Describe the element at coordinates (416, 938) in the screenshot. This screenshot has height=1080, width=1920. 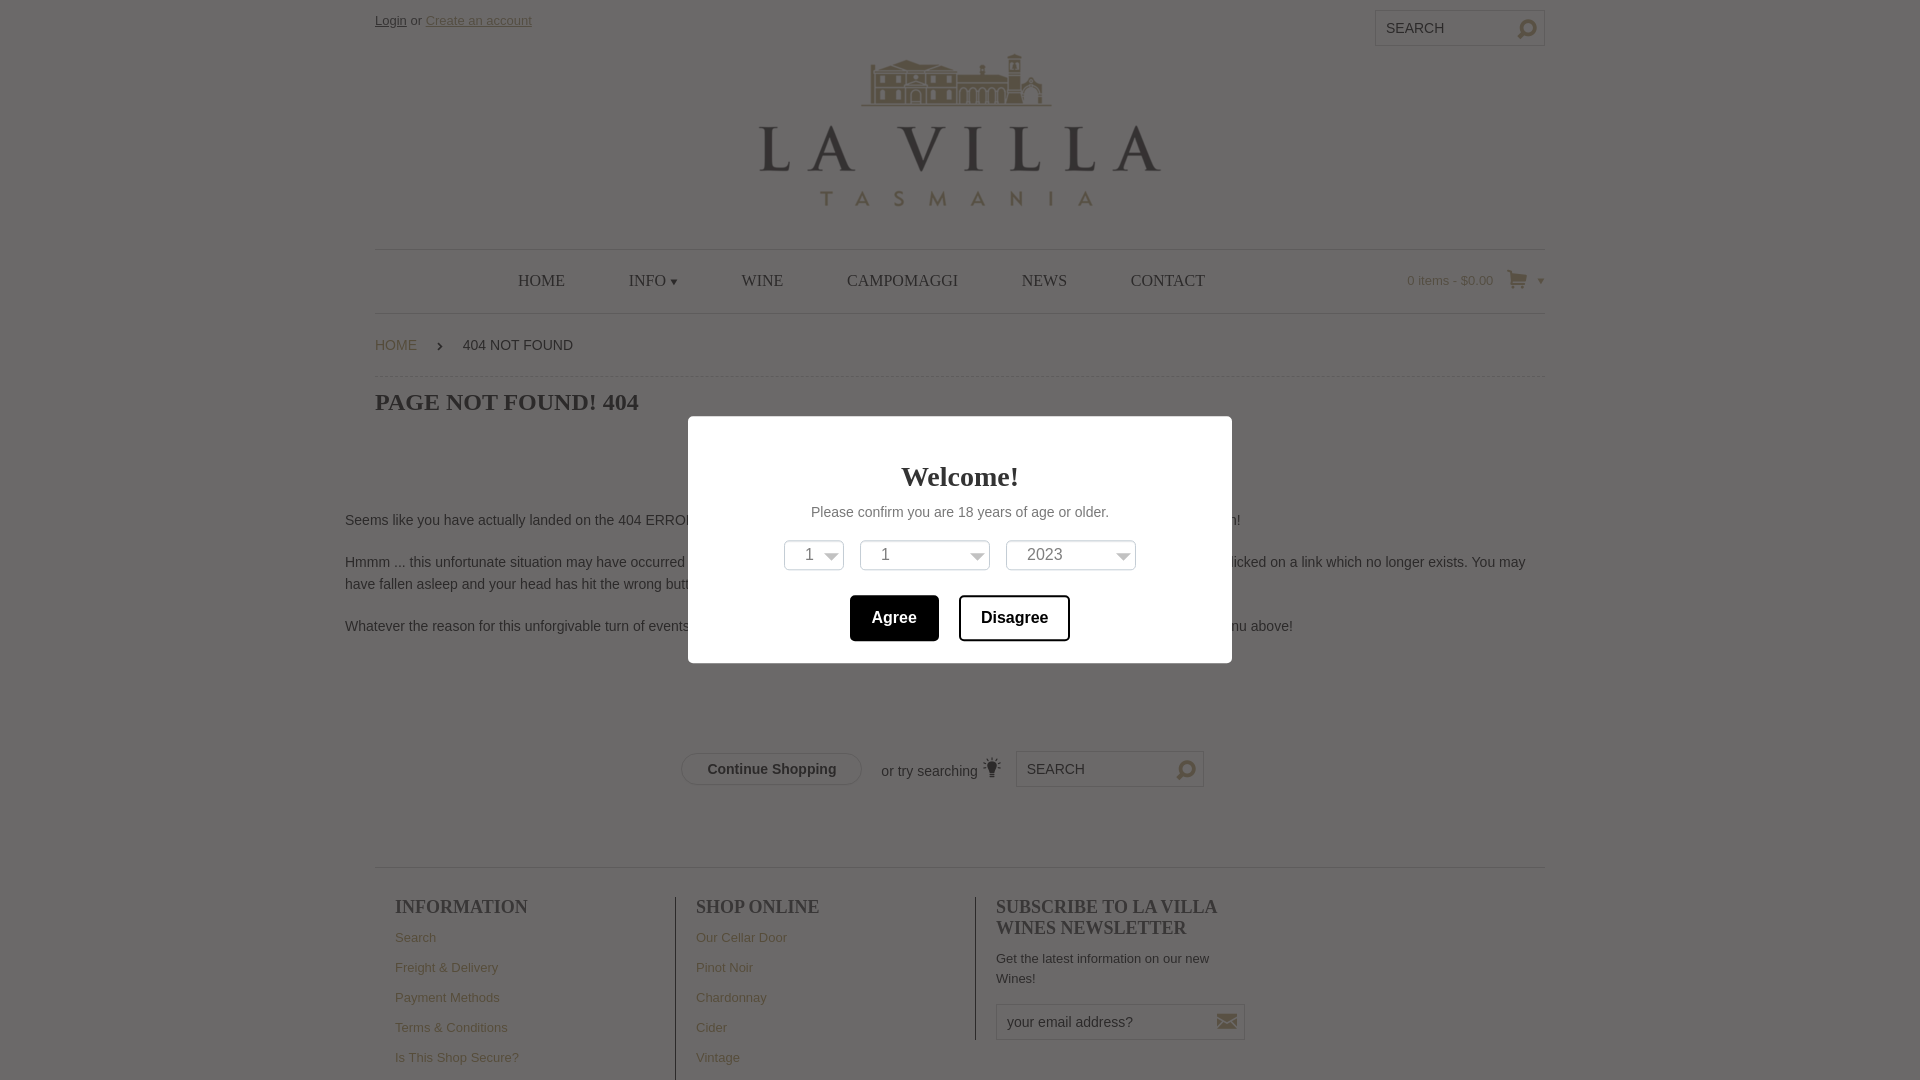
I see `Search` at that location.